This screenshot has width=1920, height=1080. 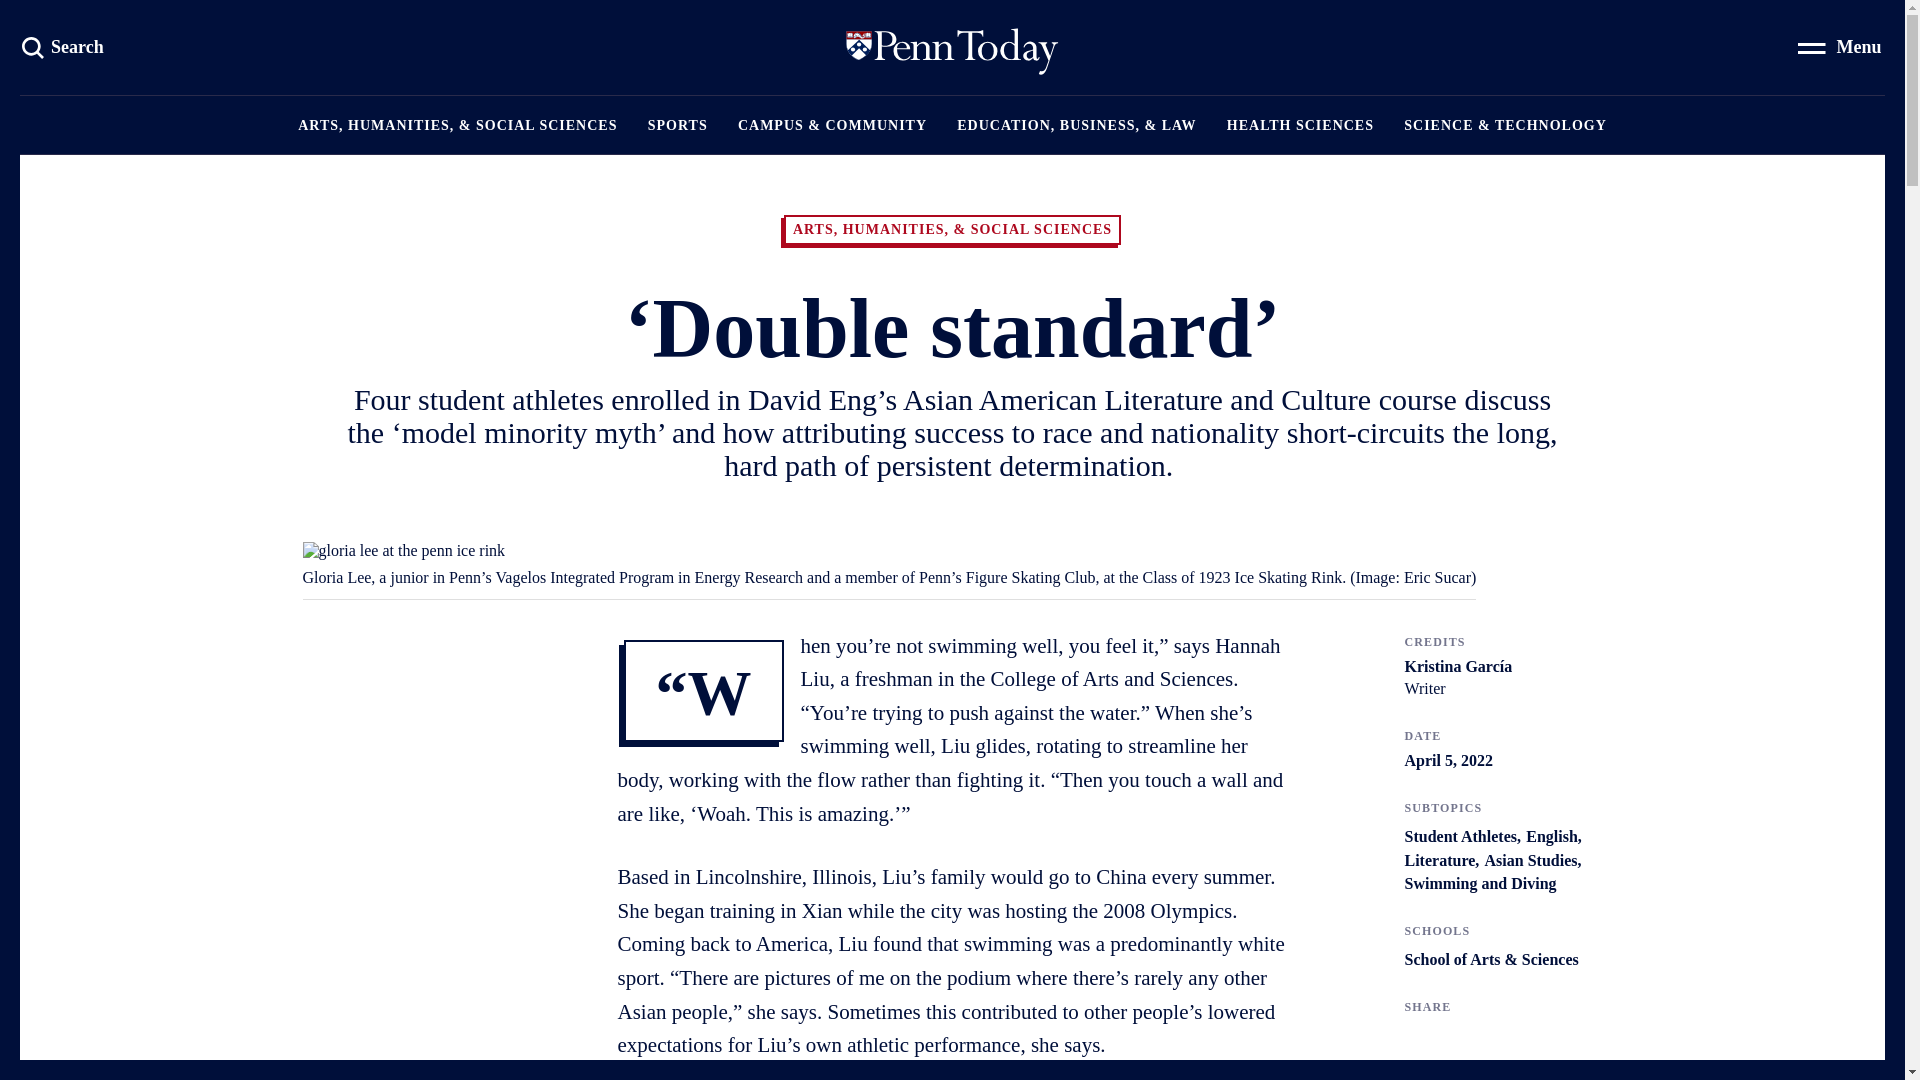 What do you see at coordinates (1300, 125) in the screenshot?
I see `HEALTH SCIENCES` at bounding box center [1300, 125].